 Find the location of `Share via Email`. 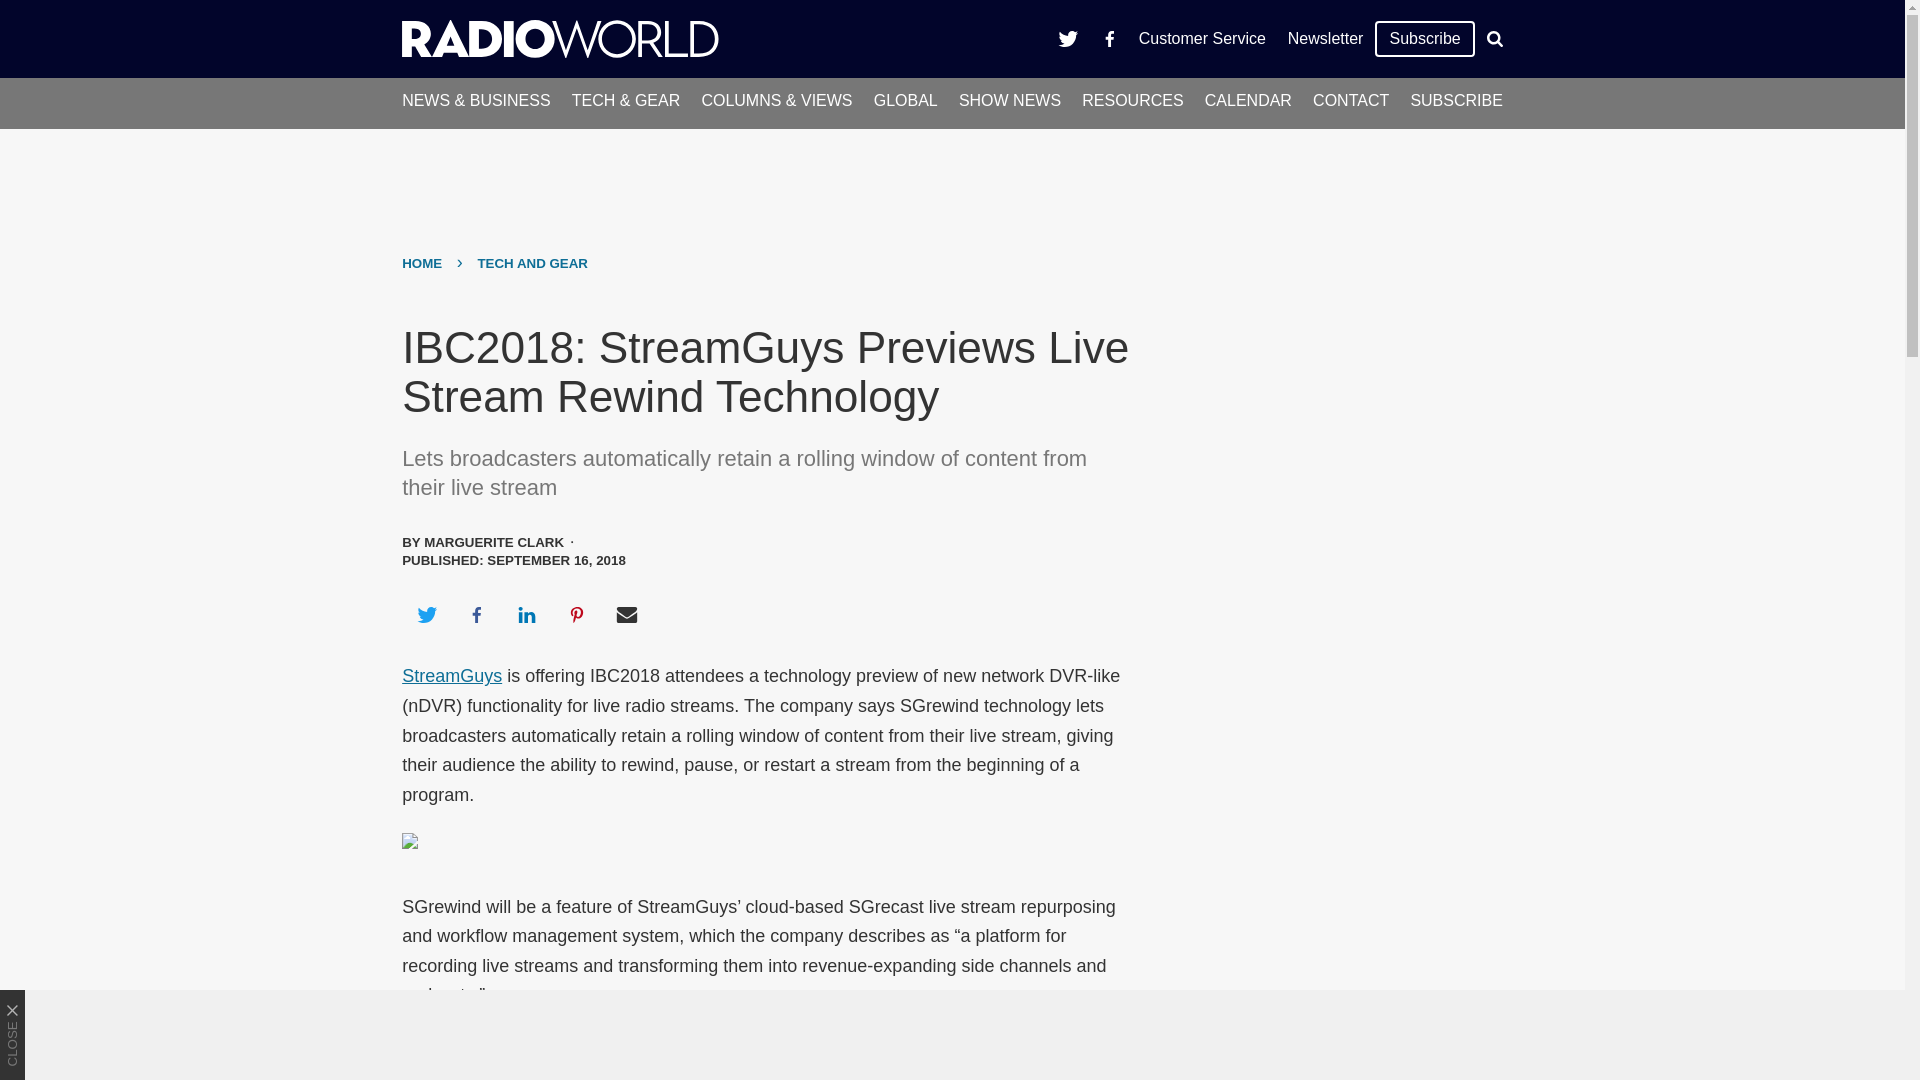

Share via Email is located at coordinates (627, 614).